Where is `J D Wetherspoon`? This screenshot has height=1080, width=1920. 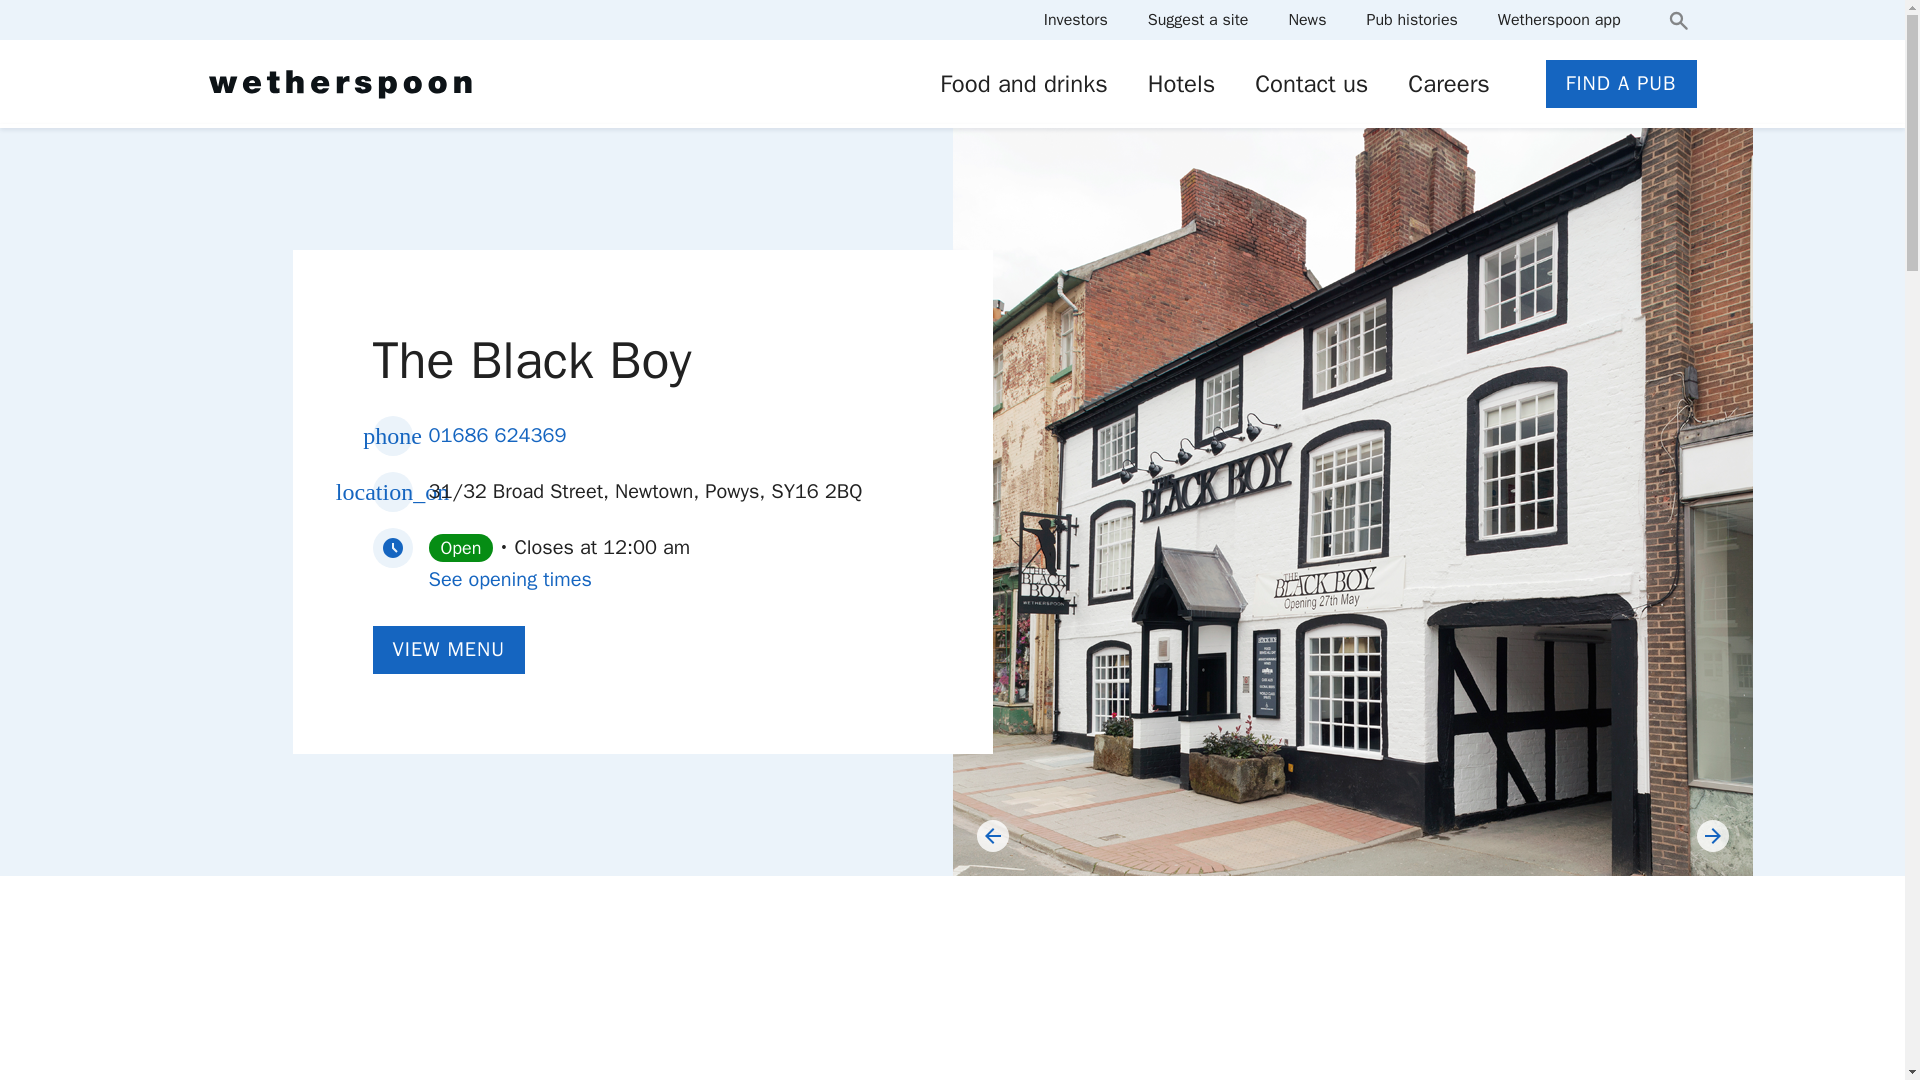 J D Wetherspoon is located at coordinates (338, 84).